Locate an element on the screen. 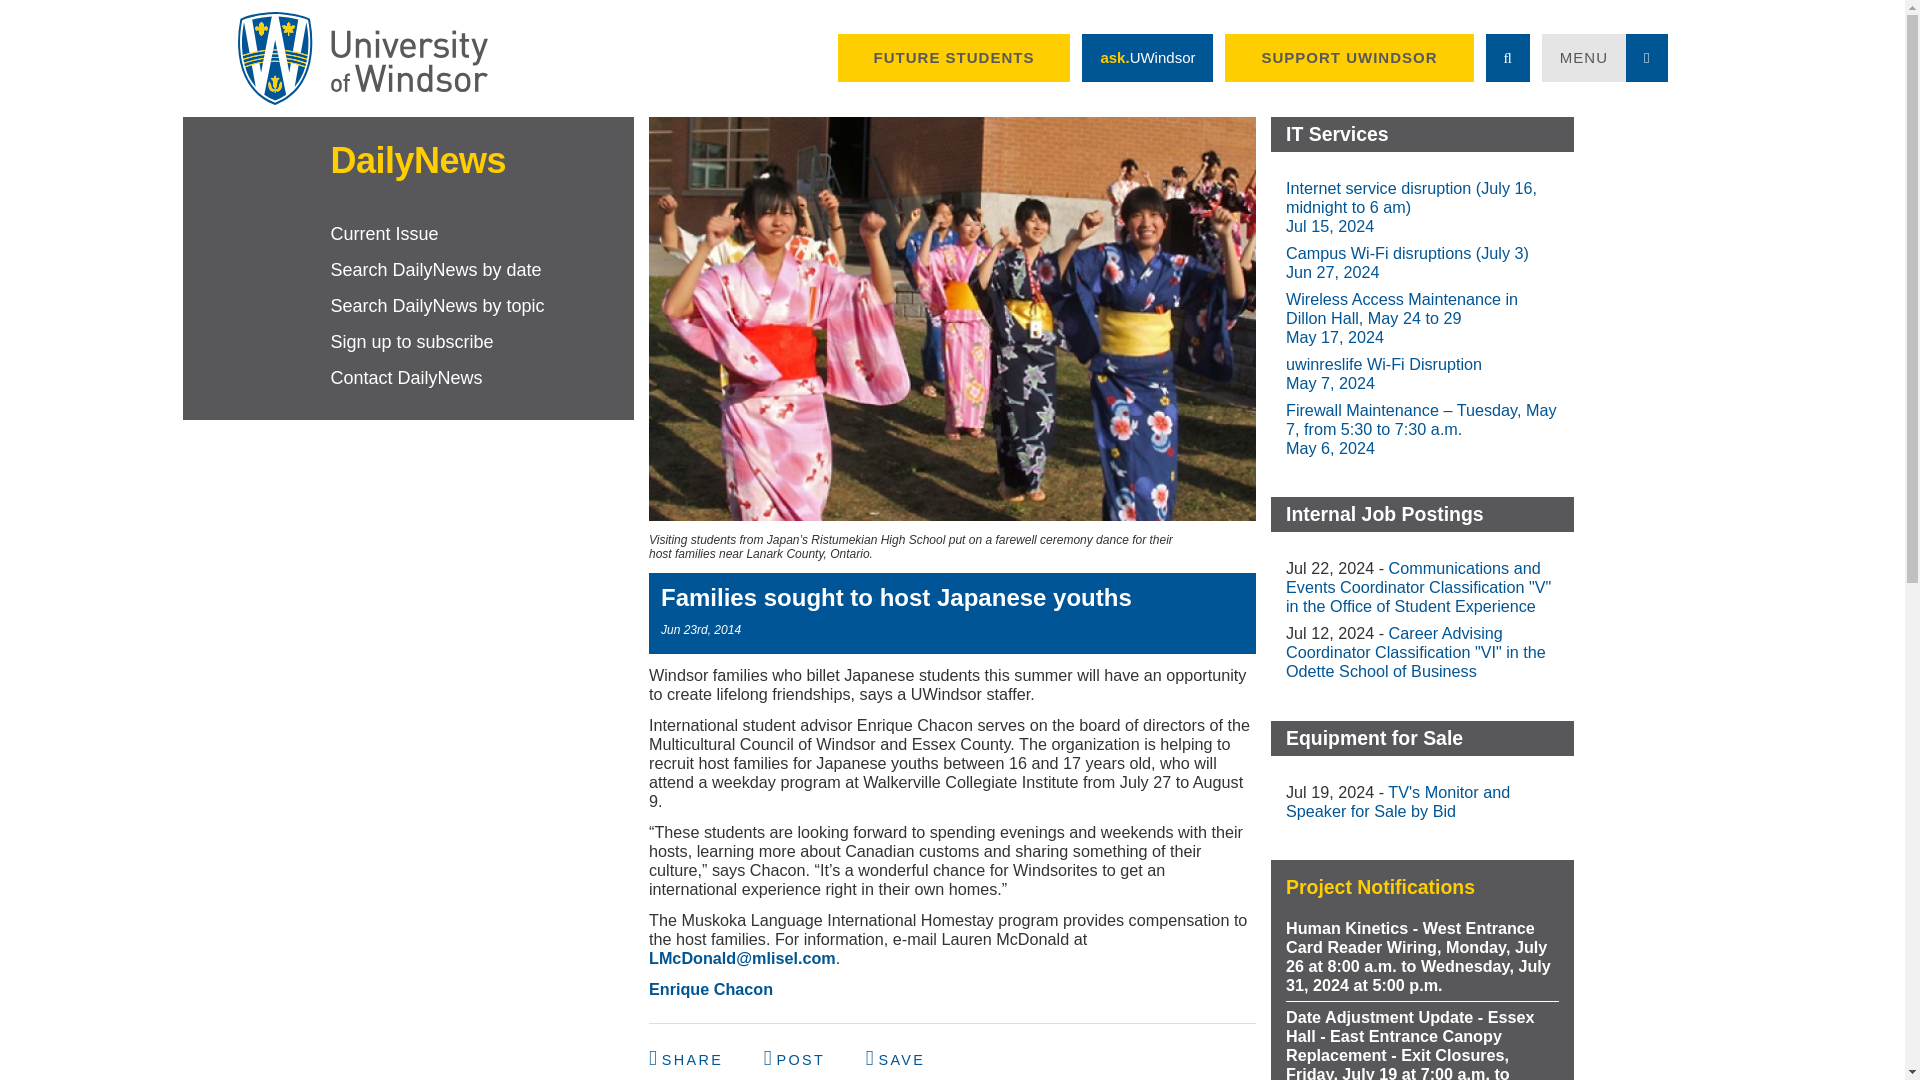 Image resolution: width=1920 pixels, height=1080 pixels. Home is located at coordinates (362, 58).